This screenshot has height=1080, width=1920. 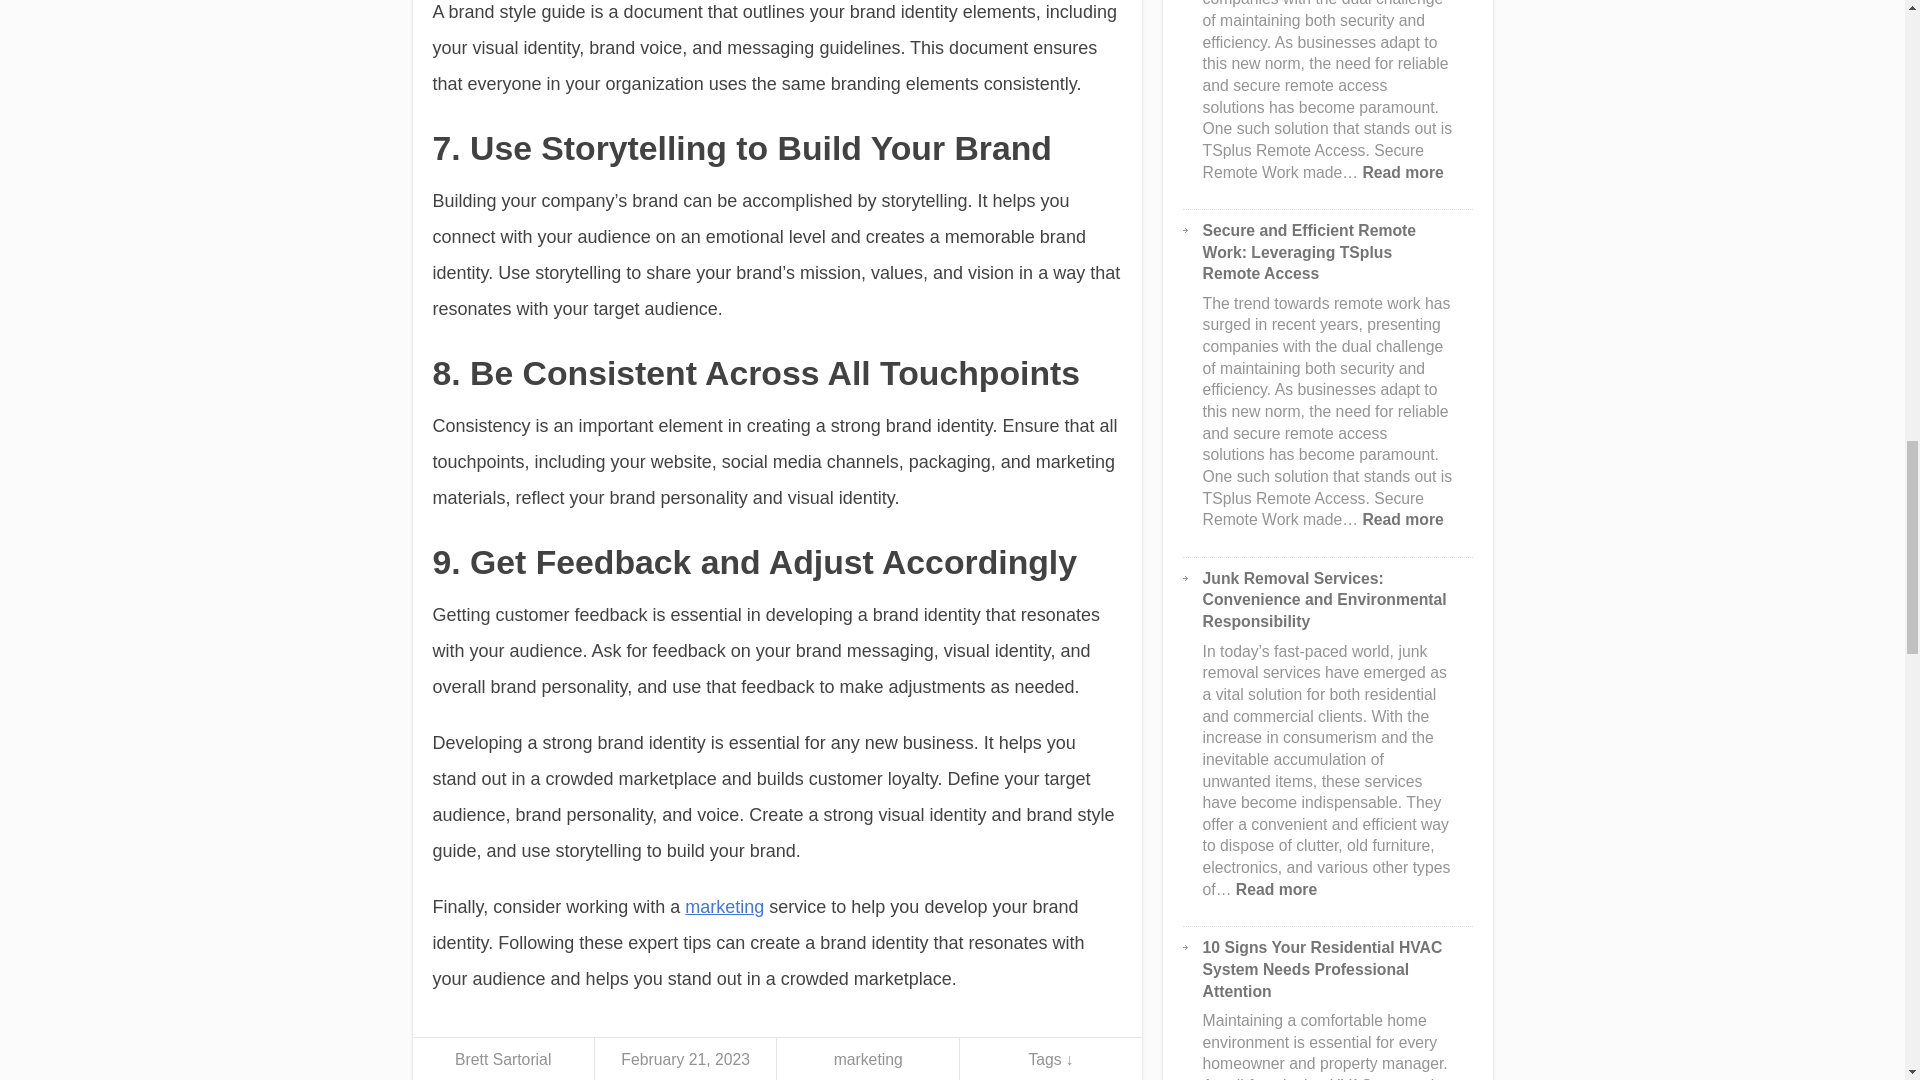 What do you see at coordinates (724, 906) in the screenshot?
I see `marketing` at bounding box center [724, 906].